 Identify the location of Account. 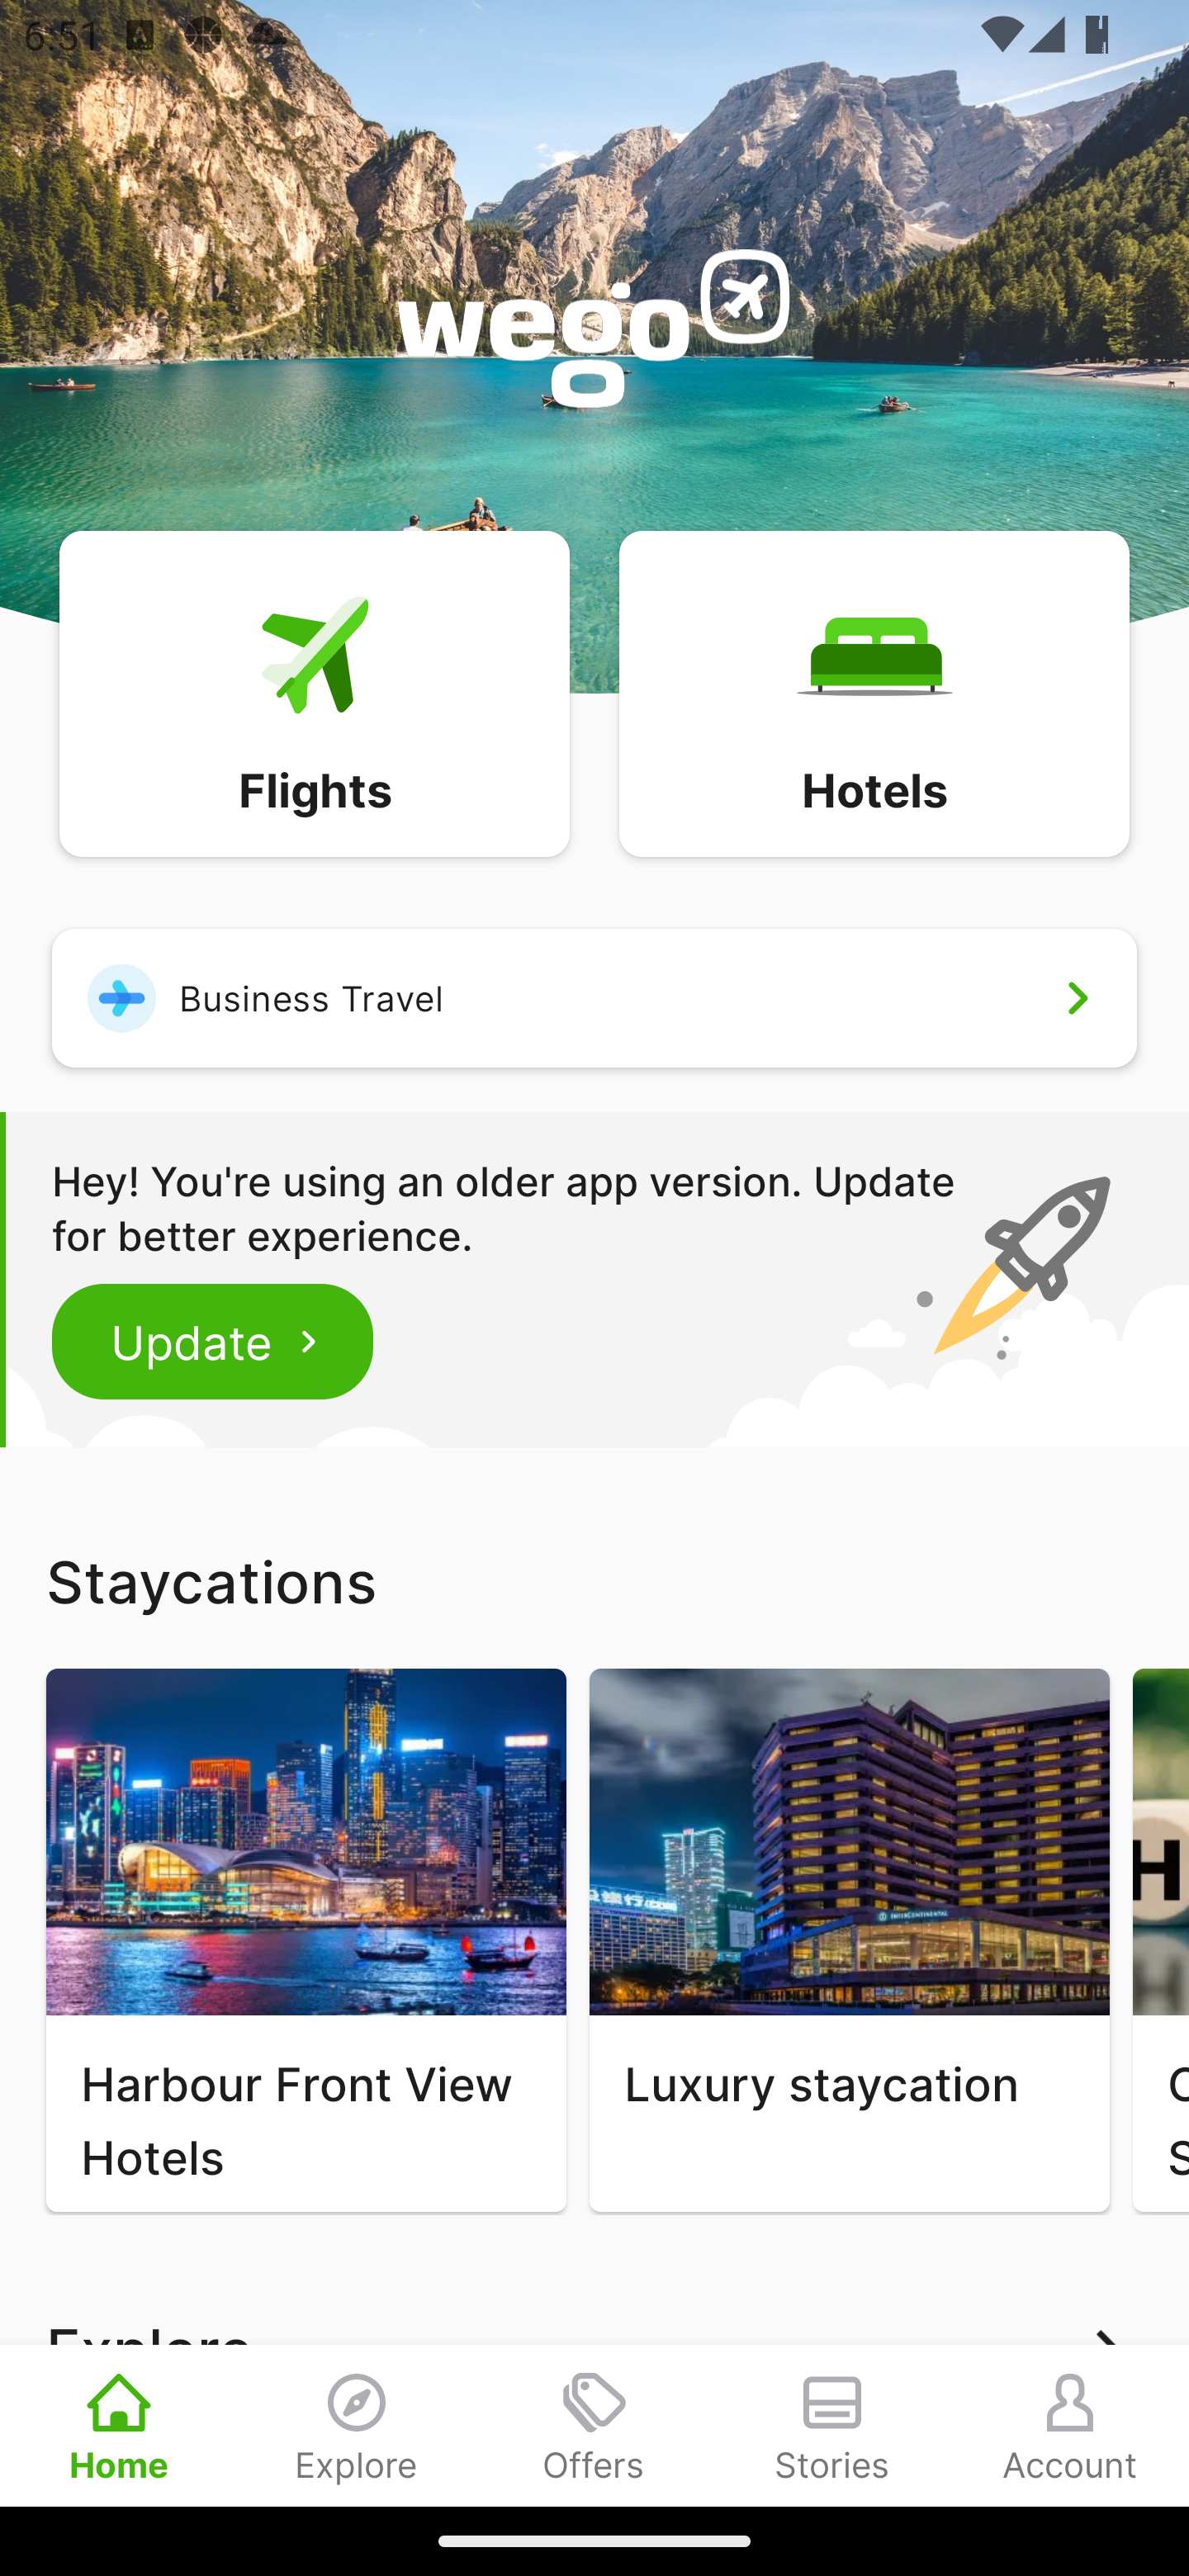
(1070, 2425).